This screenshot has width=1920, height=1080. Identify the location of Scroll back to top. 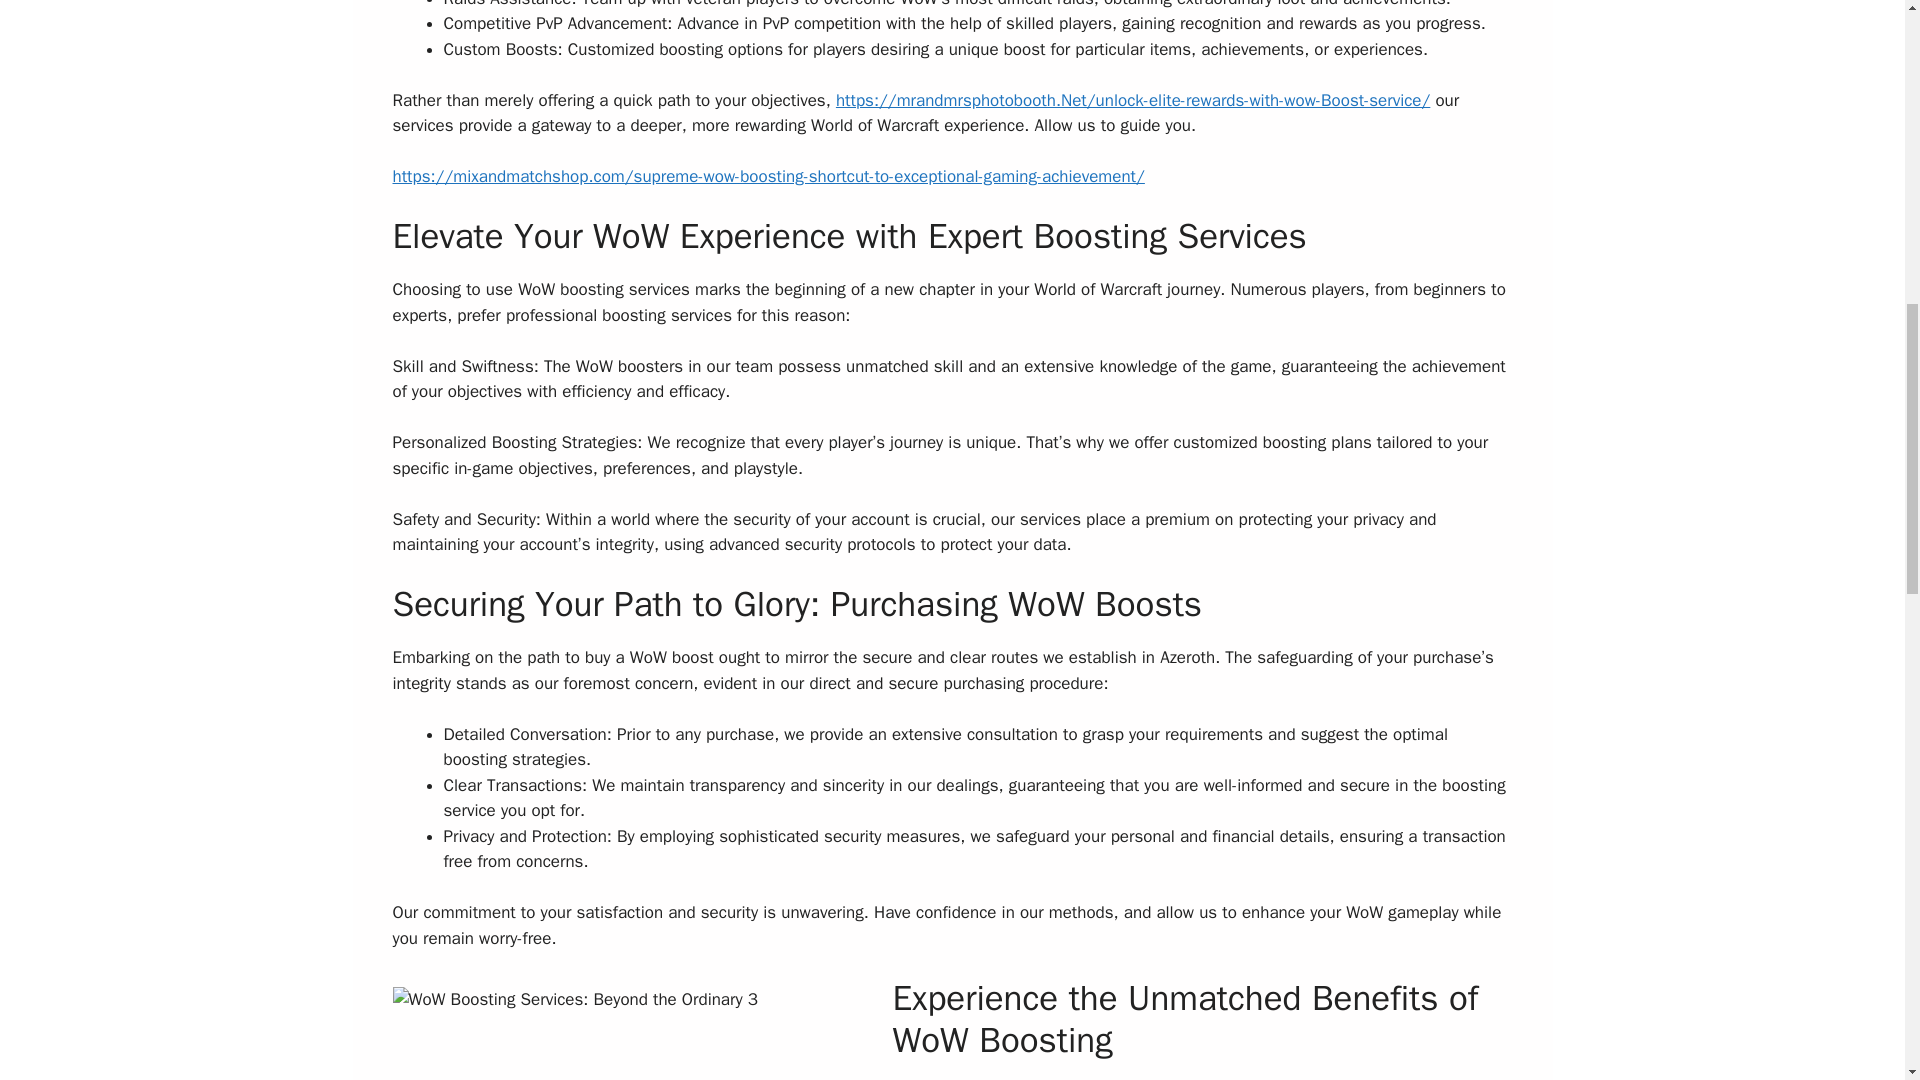
(1855, 949).